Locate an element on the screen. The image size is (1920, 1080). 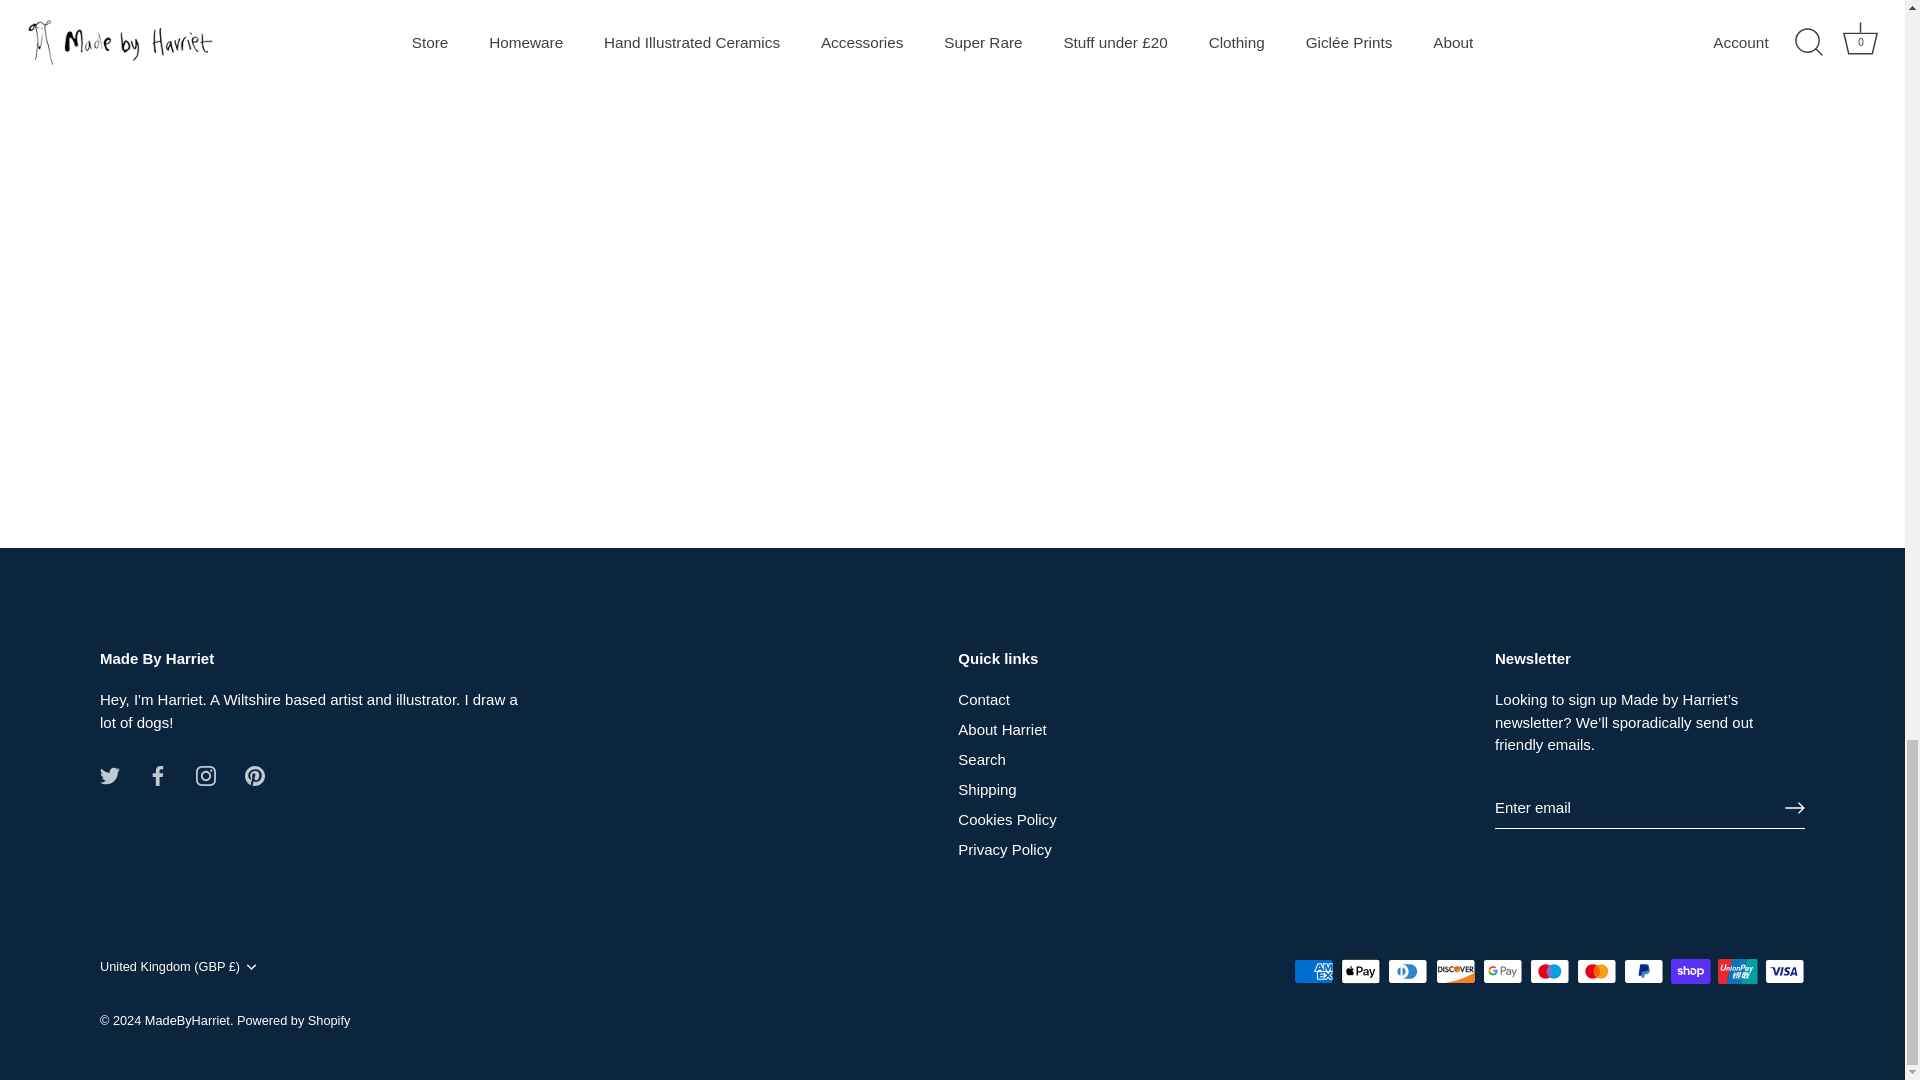
Diners Club is located at coordinates (1408, 971).